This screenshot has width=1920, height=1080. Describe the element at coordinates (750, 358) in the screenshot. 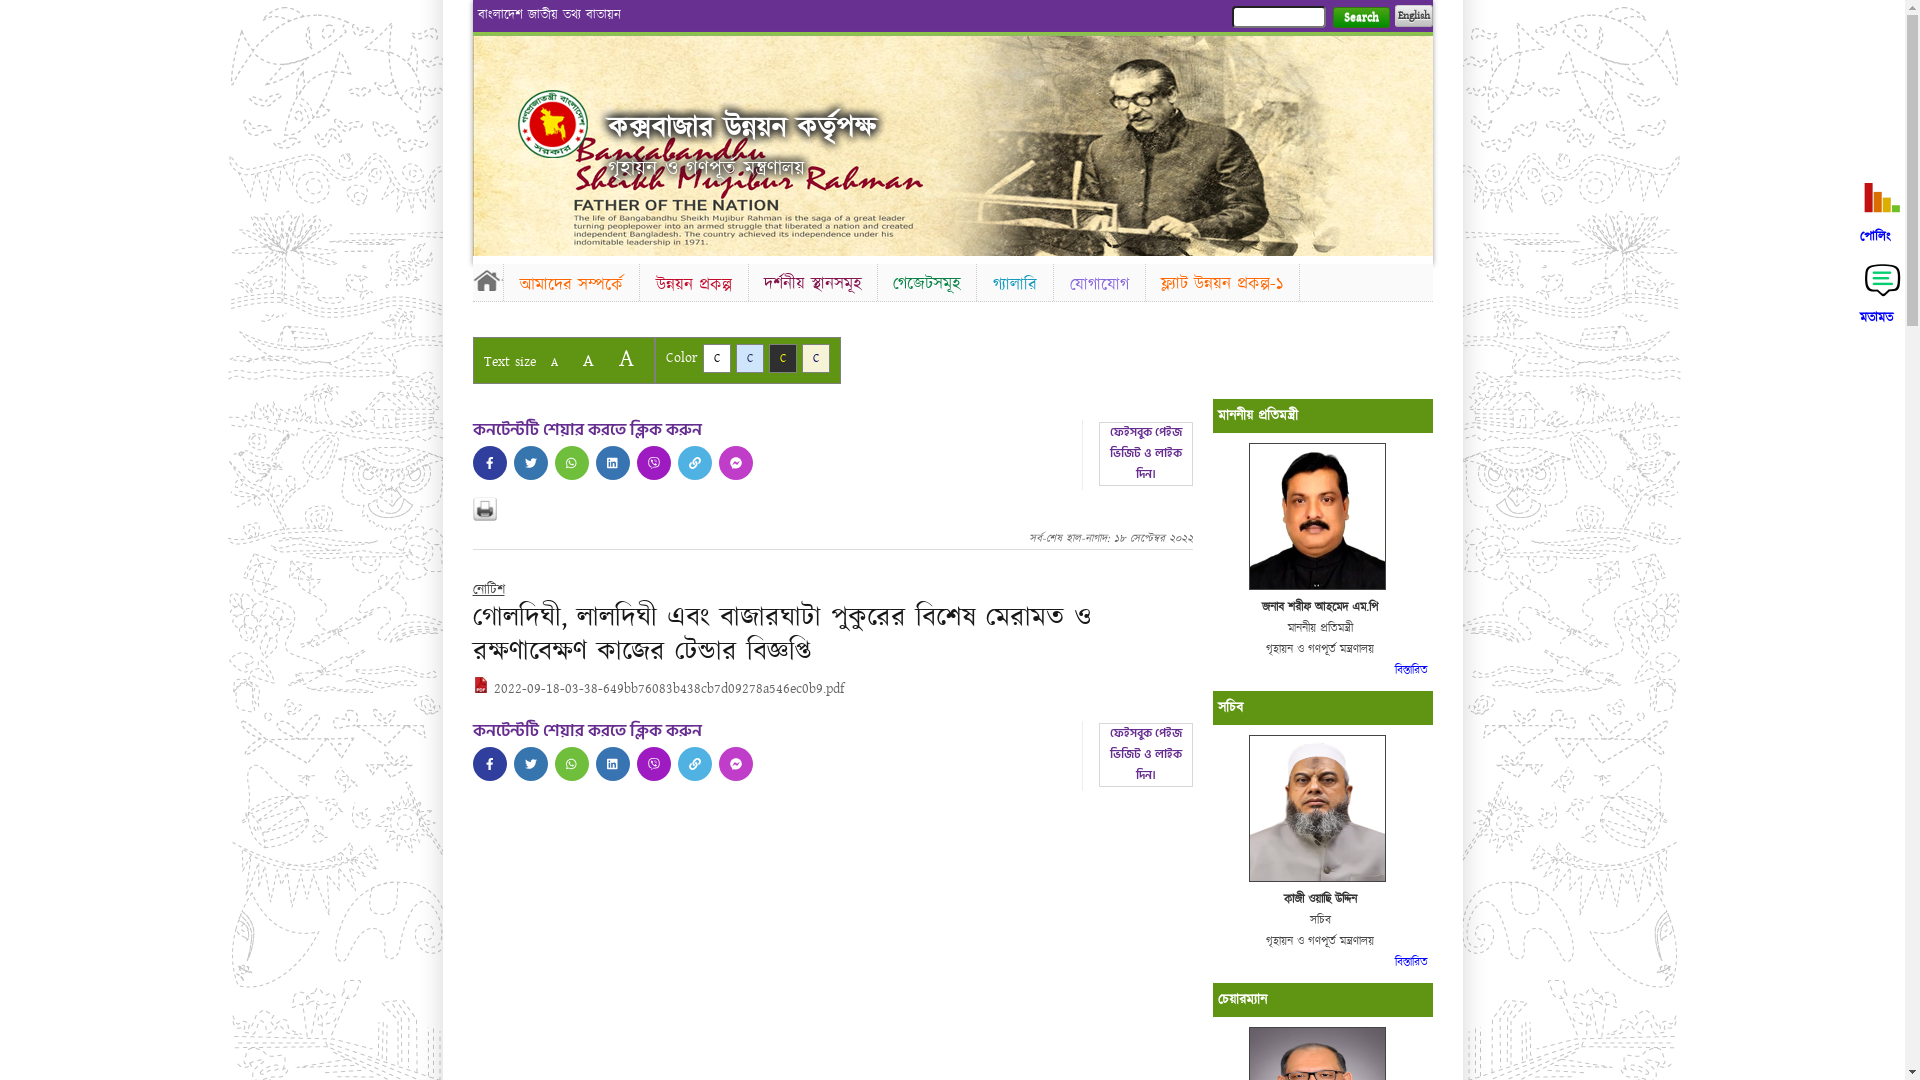

I see `C` at that location.